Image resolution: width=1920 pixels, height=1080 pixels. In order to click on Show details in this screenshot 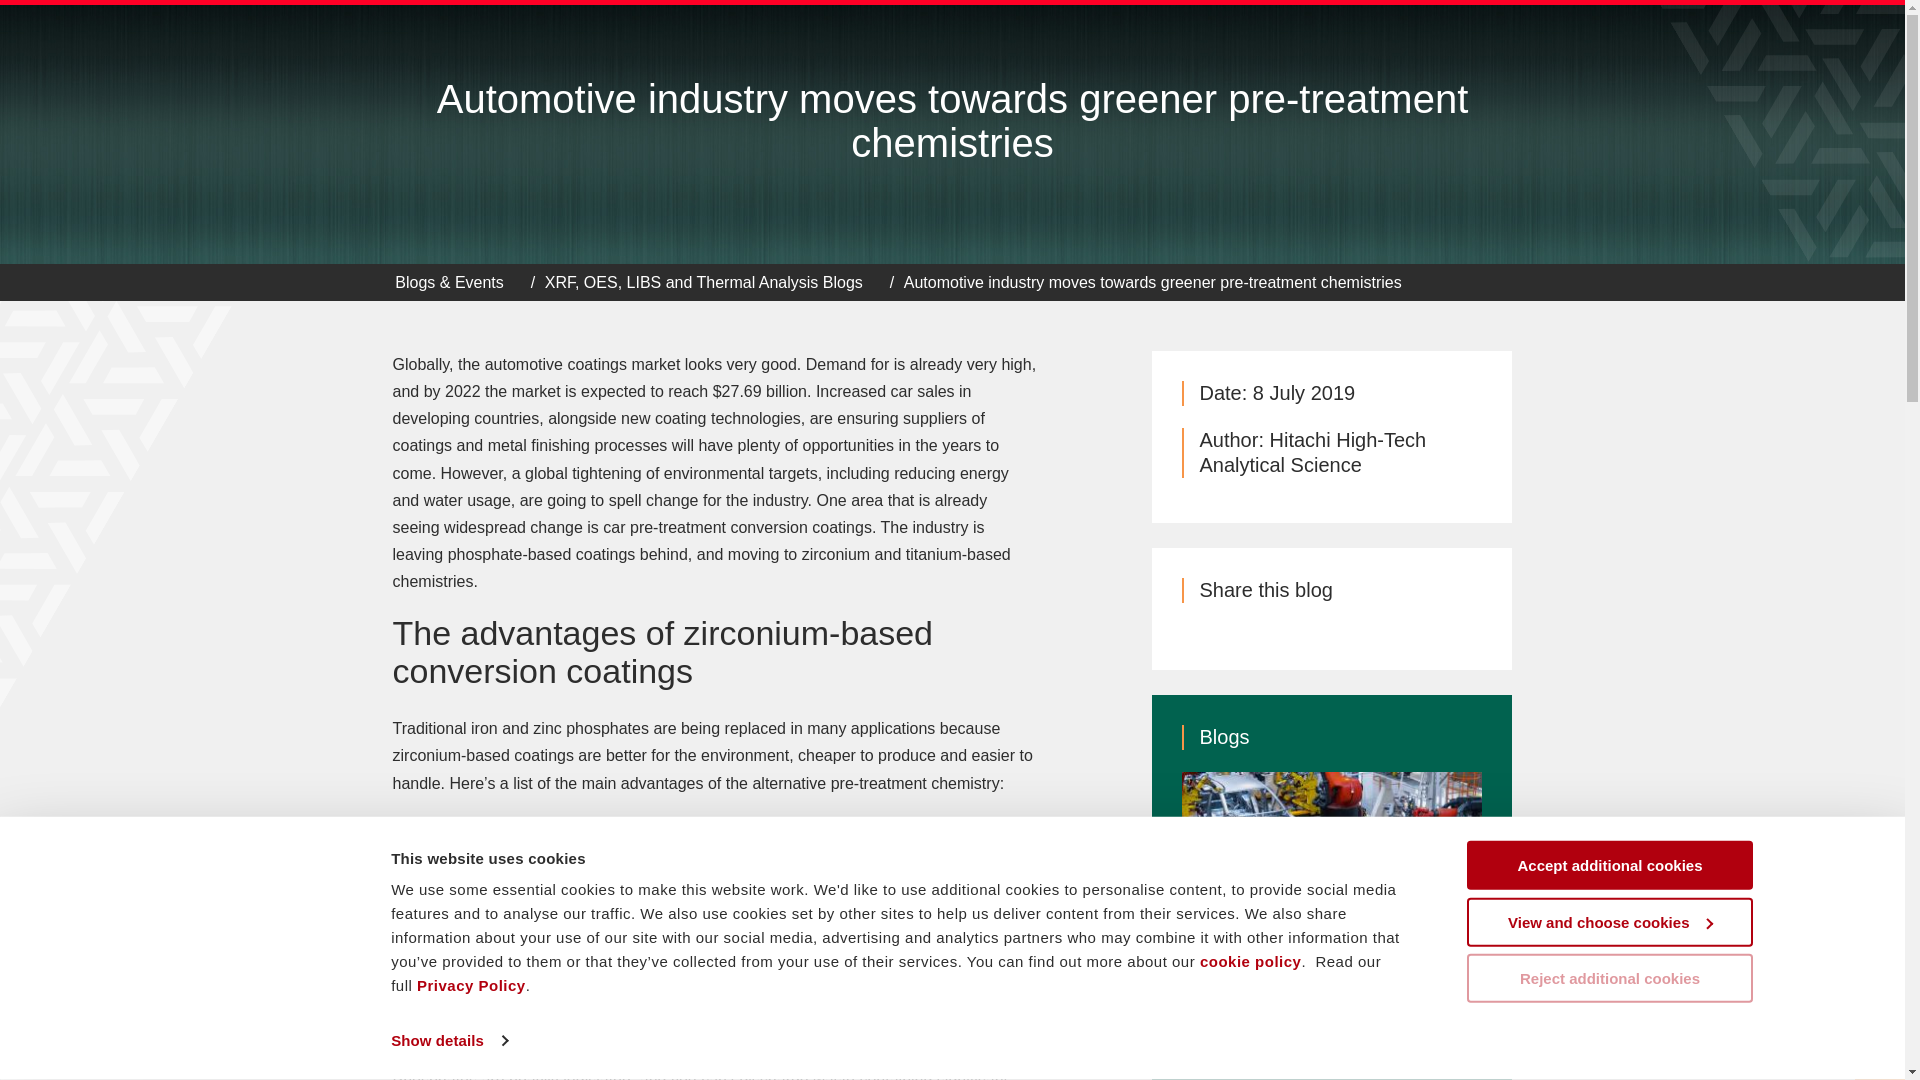, I will do `click(448, 1041)`.